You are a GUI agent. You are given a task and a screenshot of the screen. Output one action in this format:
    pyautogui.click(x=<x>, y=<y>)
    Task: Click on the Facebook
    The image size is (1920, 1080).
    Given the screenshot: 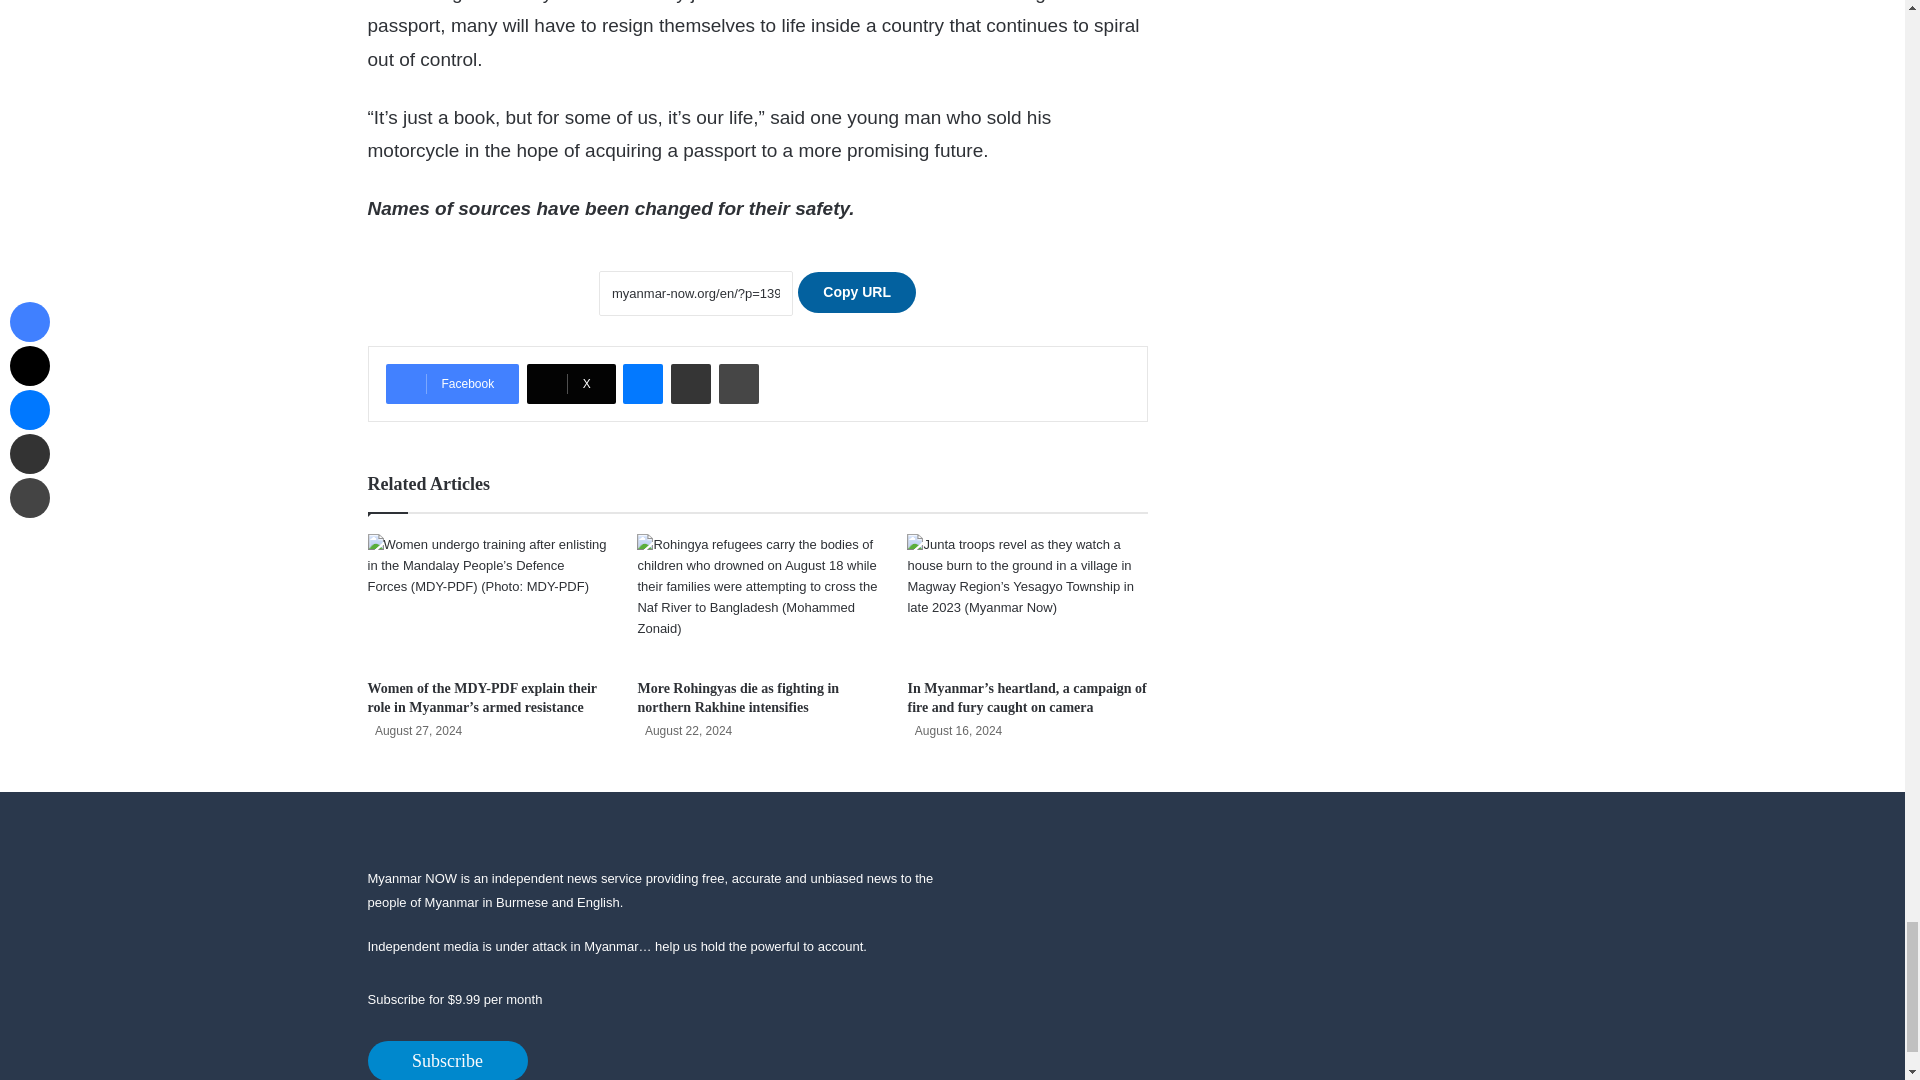 What is the action you would take?
    pyautogui.click(x=452, y=383)
    